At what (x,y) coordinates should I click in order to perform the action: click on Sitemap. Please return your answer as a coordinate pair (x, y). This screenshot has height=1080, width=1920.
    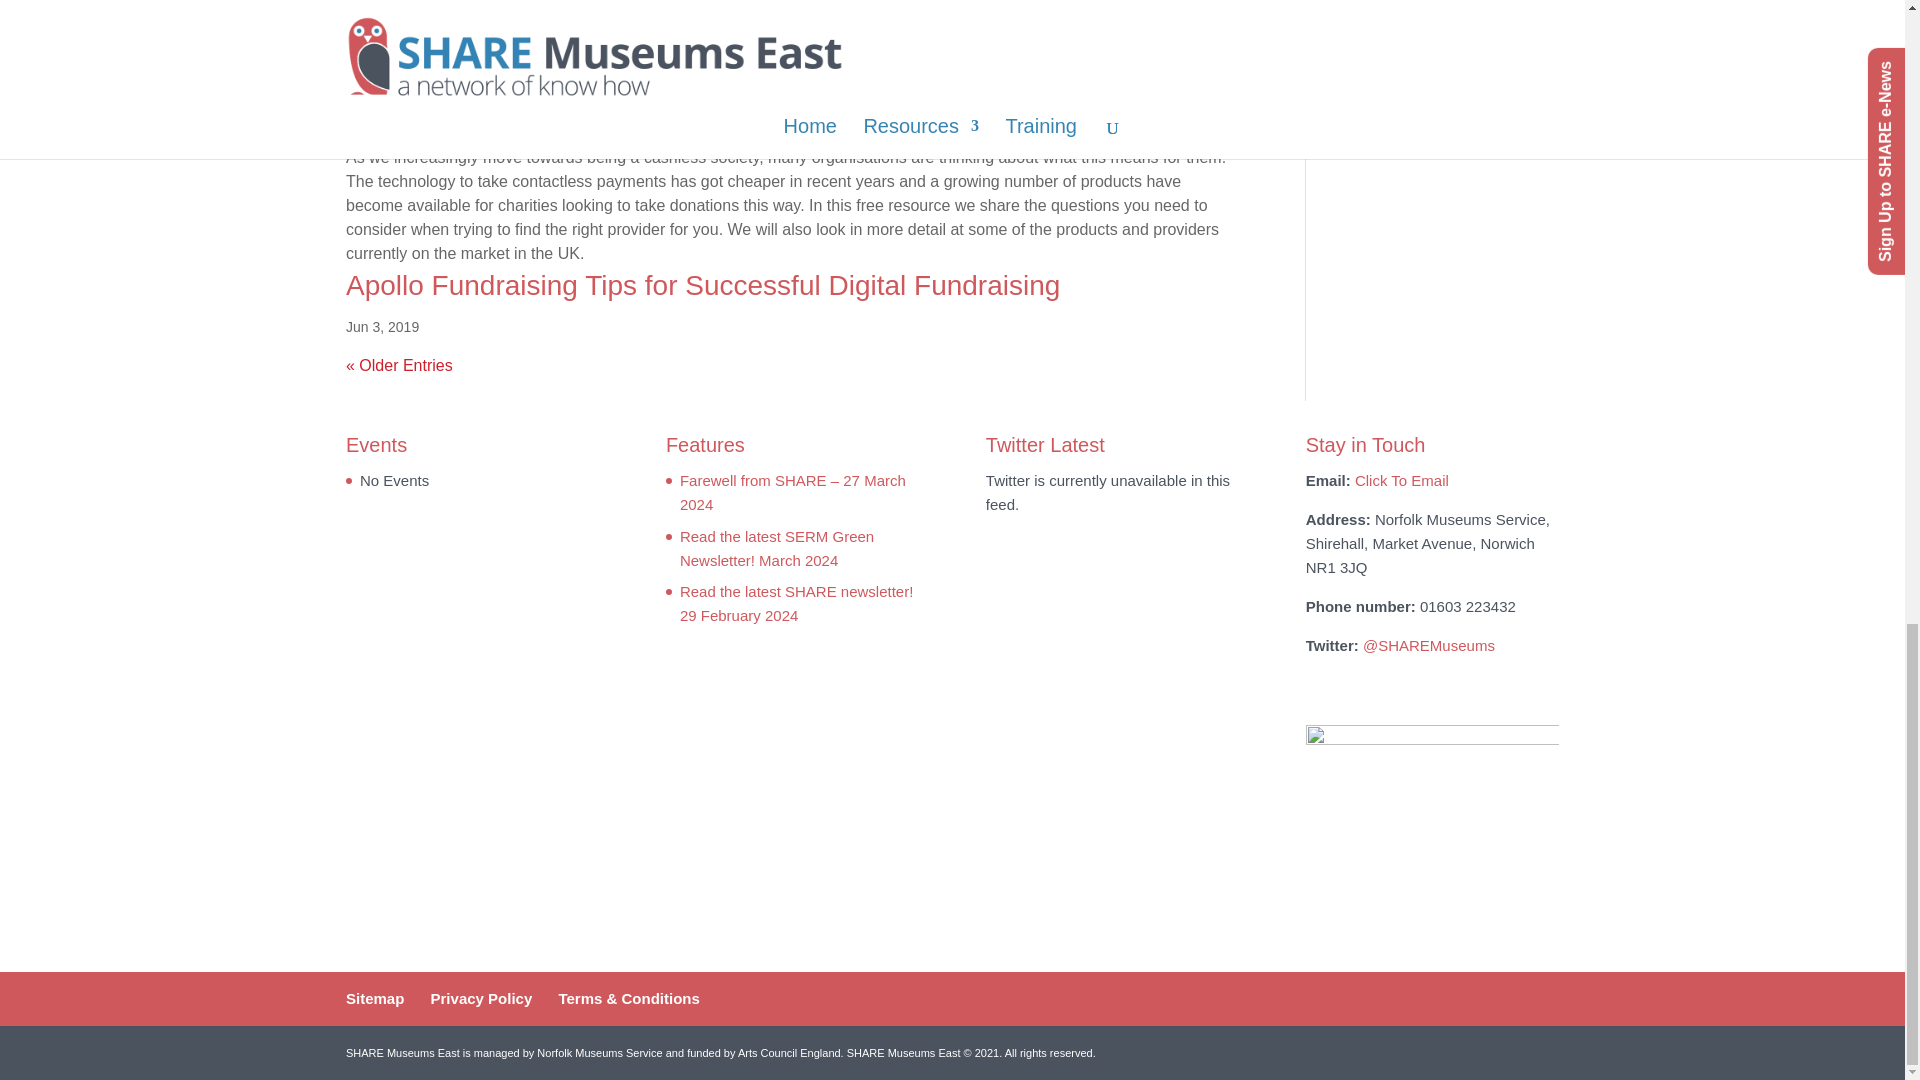
    Looking at the image, I should click on (374, 998).